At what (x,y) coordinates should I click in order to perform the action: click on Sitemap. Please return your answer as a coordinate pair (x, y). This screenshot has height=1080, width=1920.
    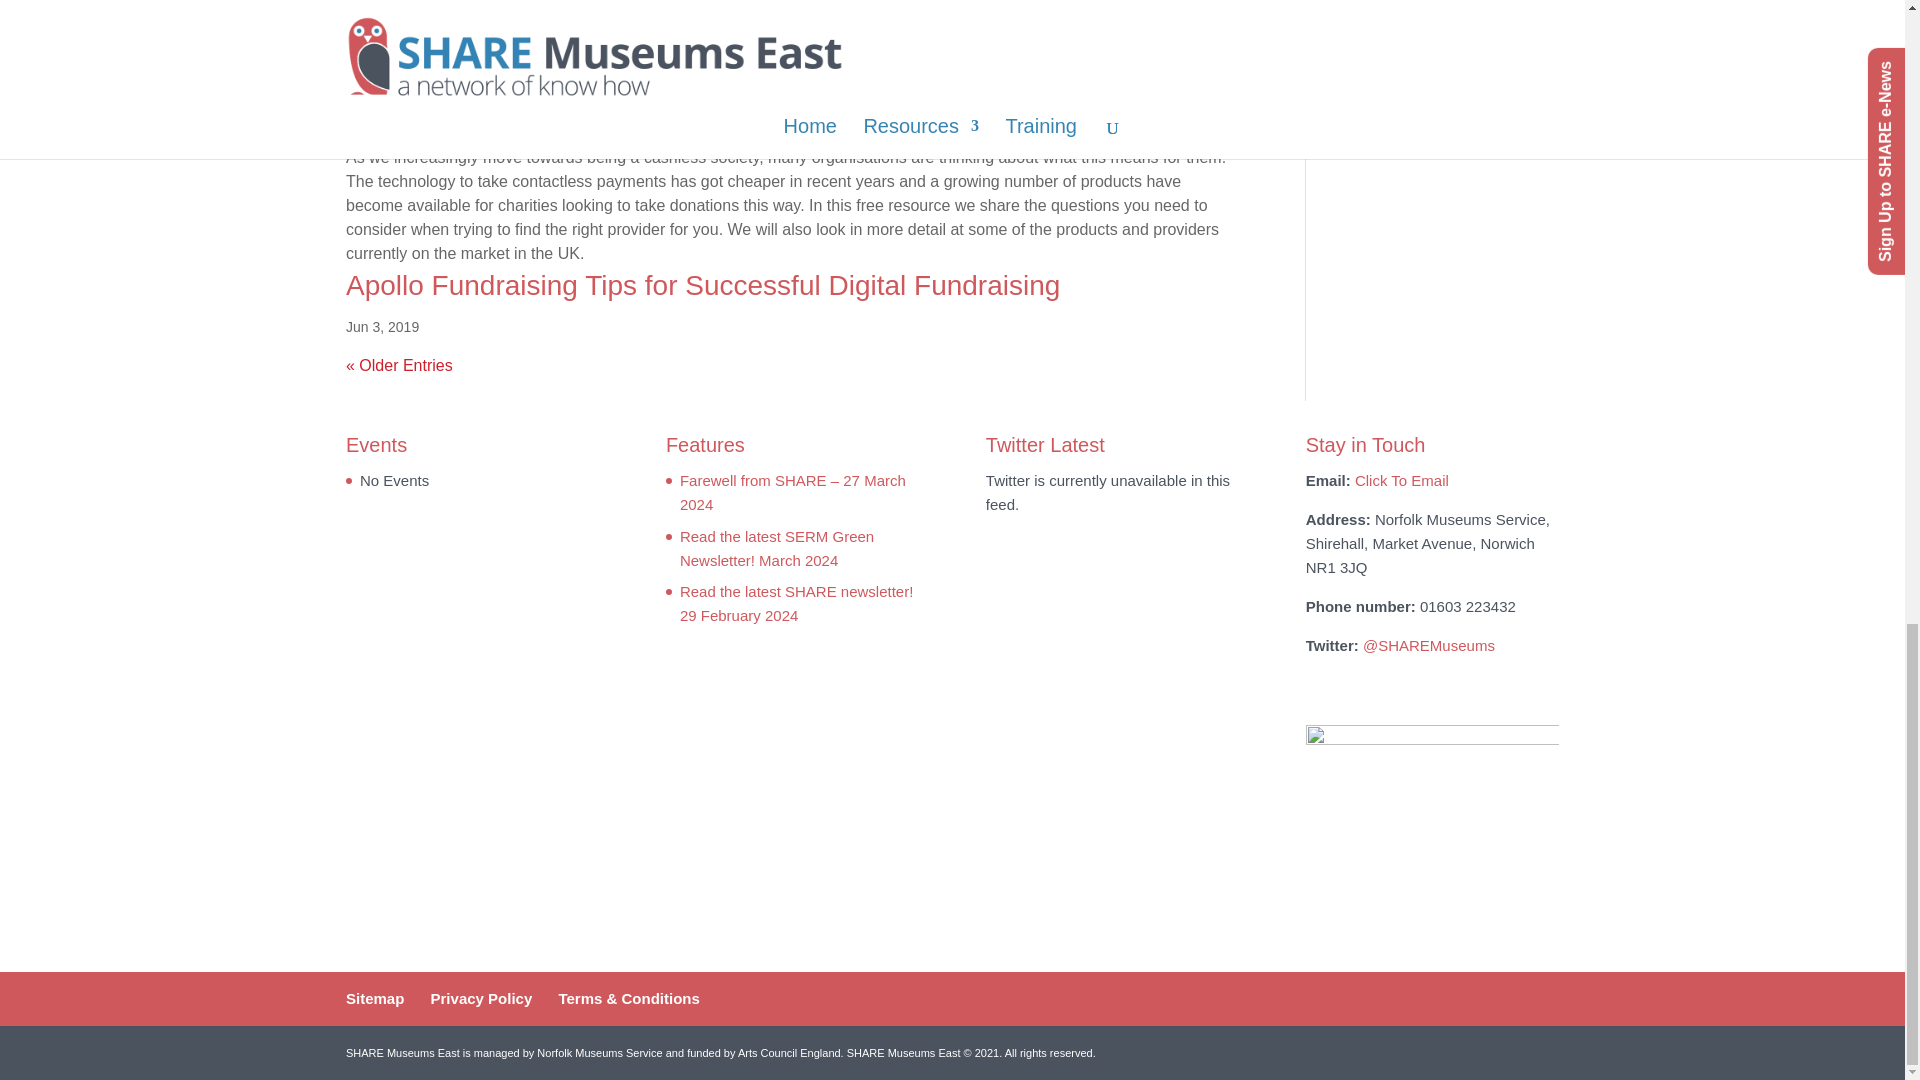
    Looking at the image, I should click on (374, 998).